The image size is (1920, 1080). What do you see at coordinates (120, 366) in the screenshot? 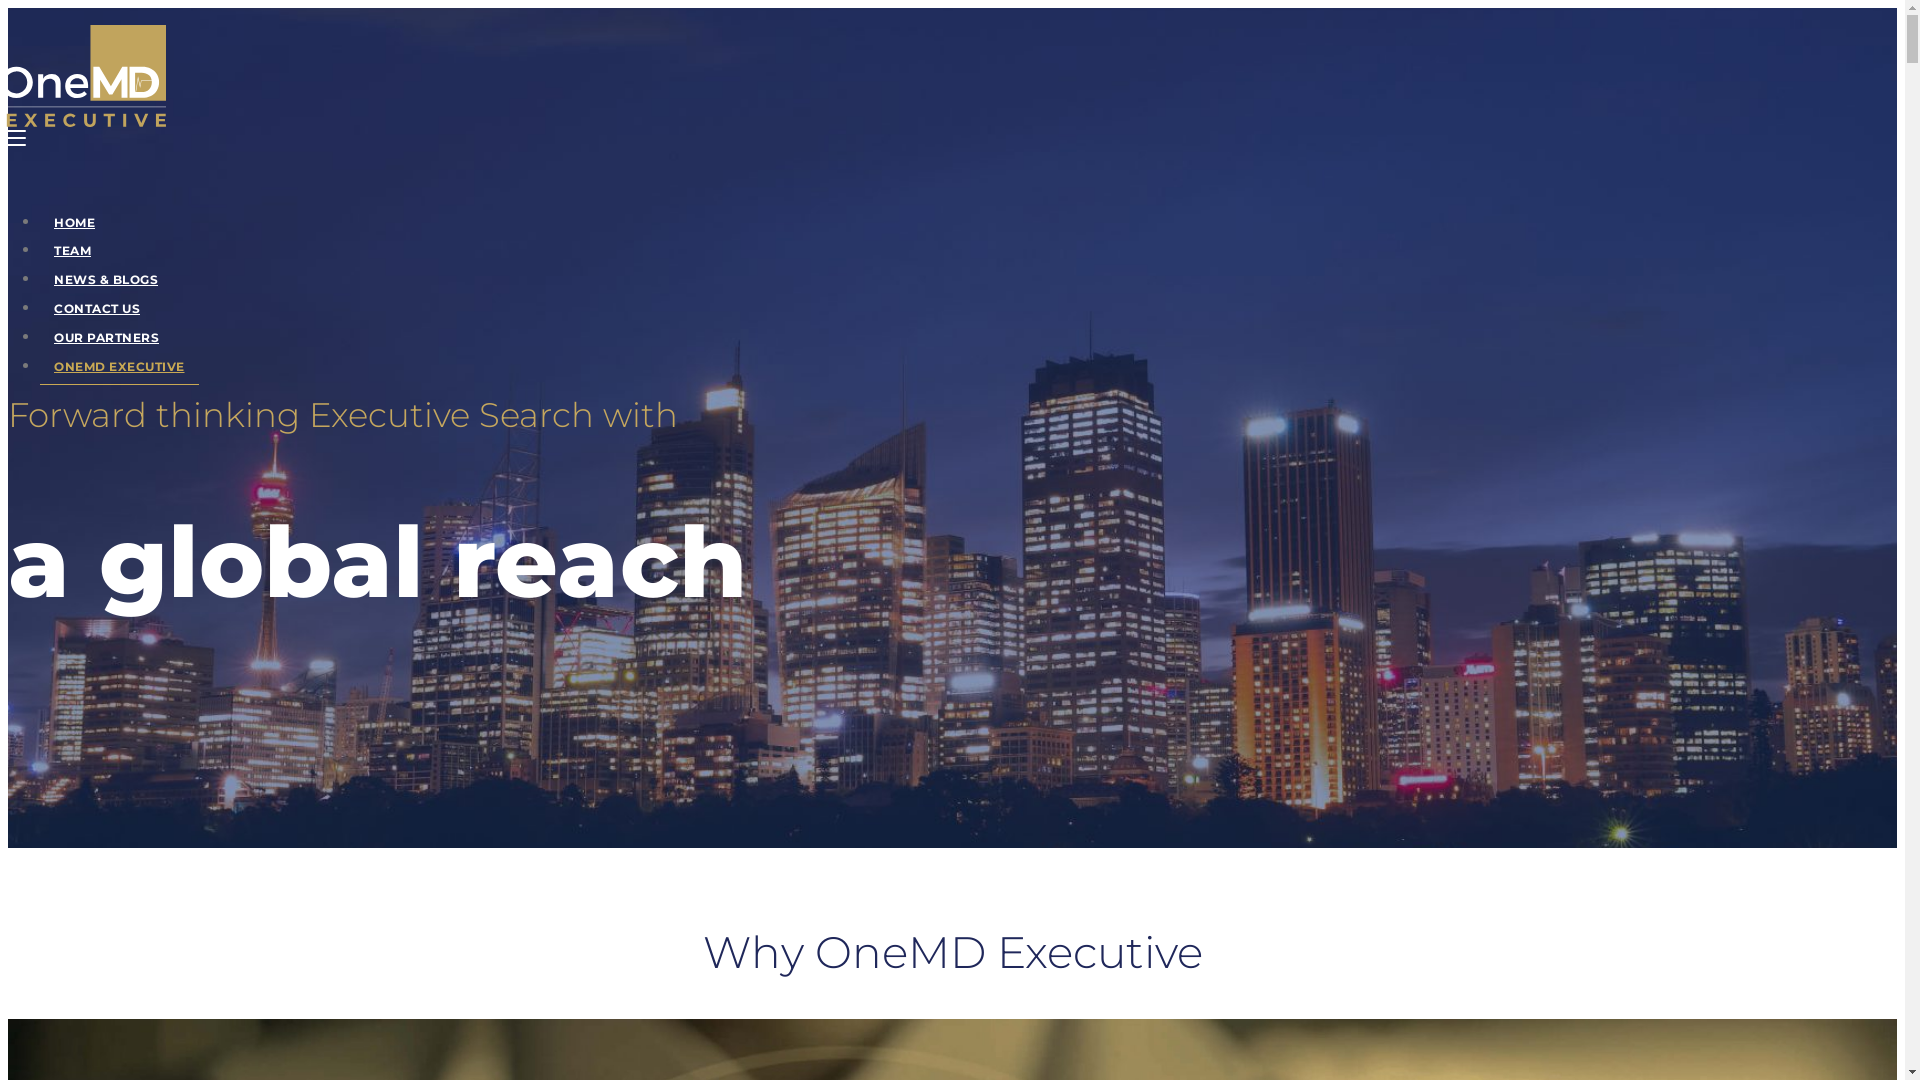
I see `ONEMD EXECUTIVE` at bounding box center [120, 366].